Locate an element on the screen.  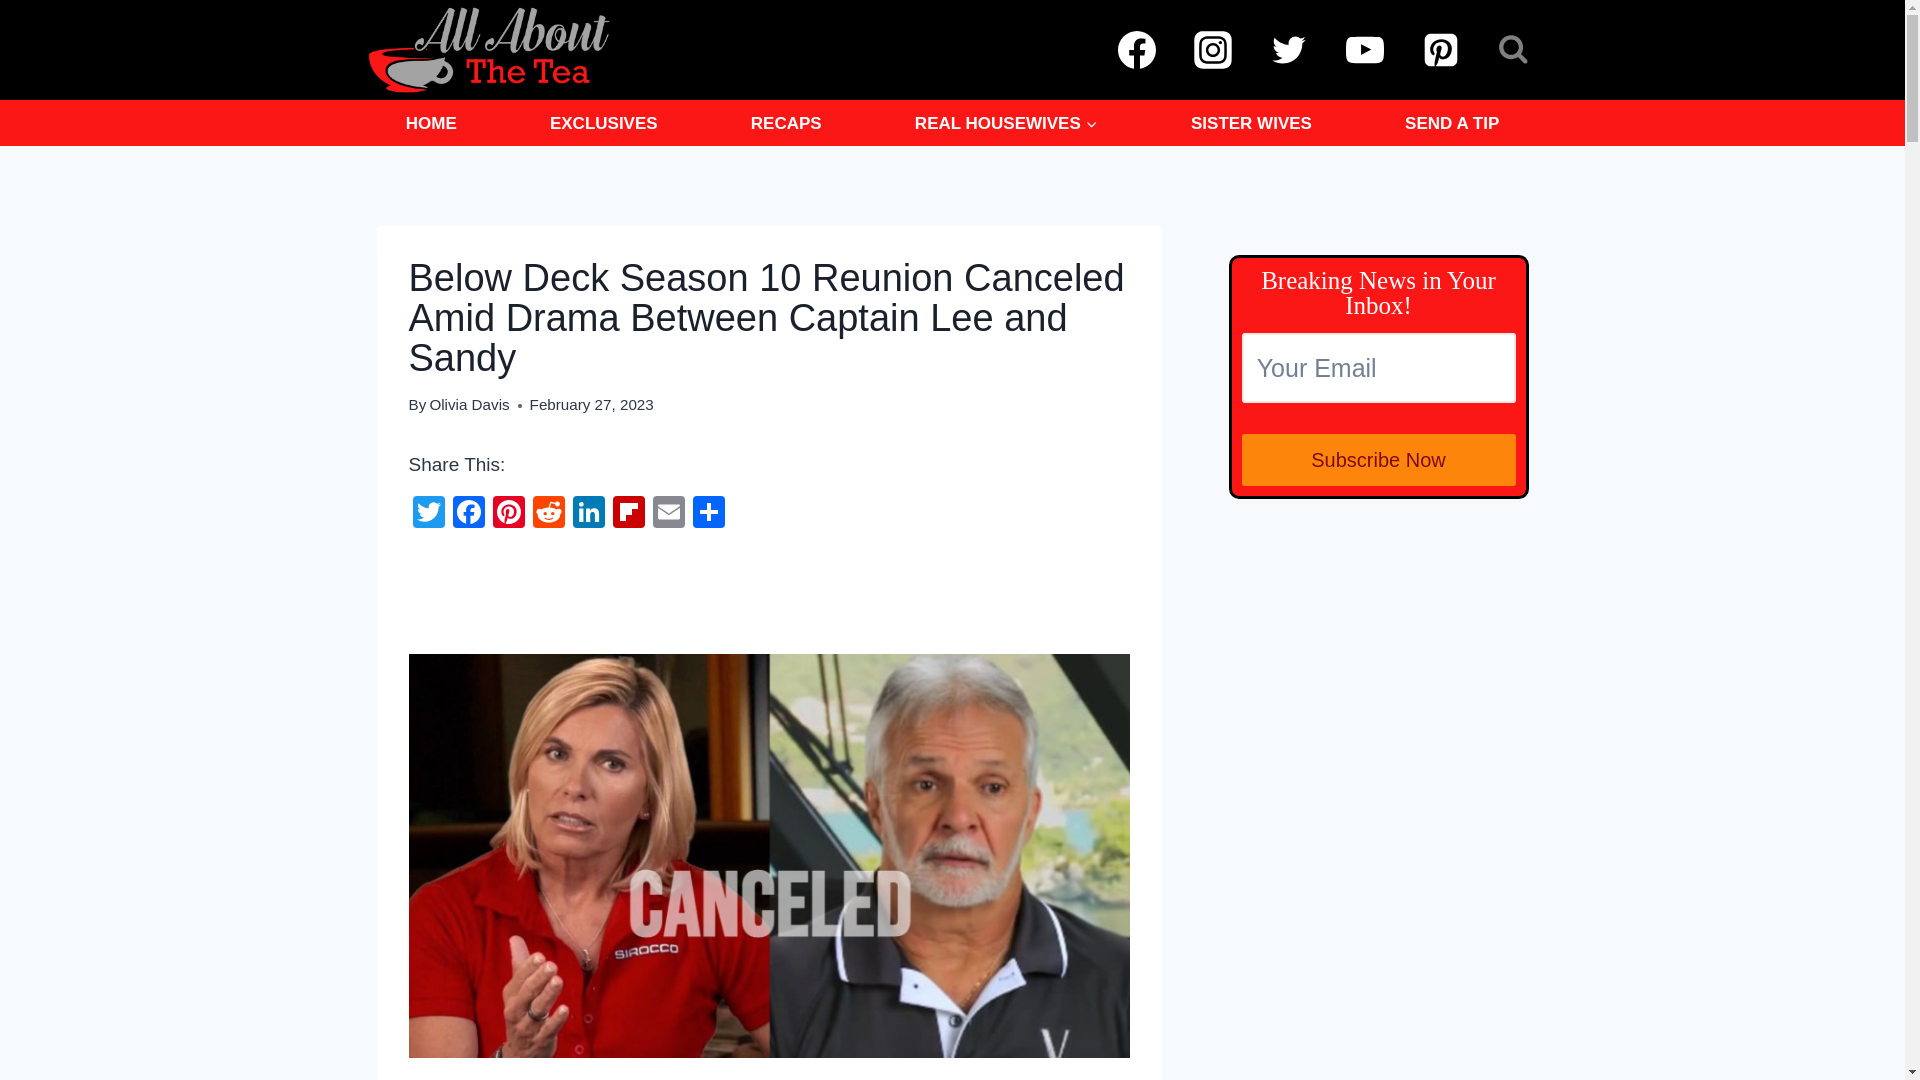
Olivia Davis is located at coordinates (468, 404).